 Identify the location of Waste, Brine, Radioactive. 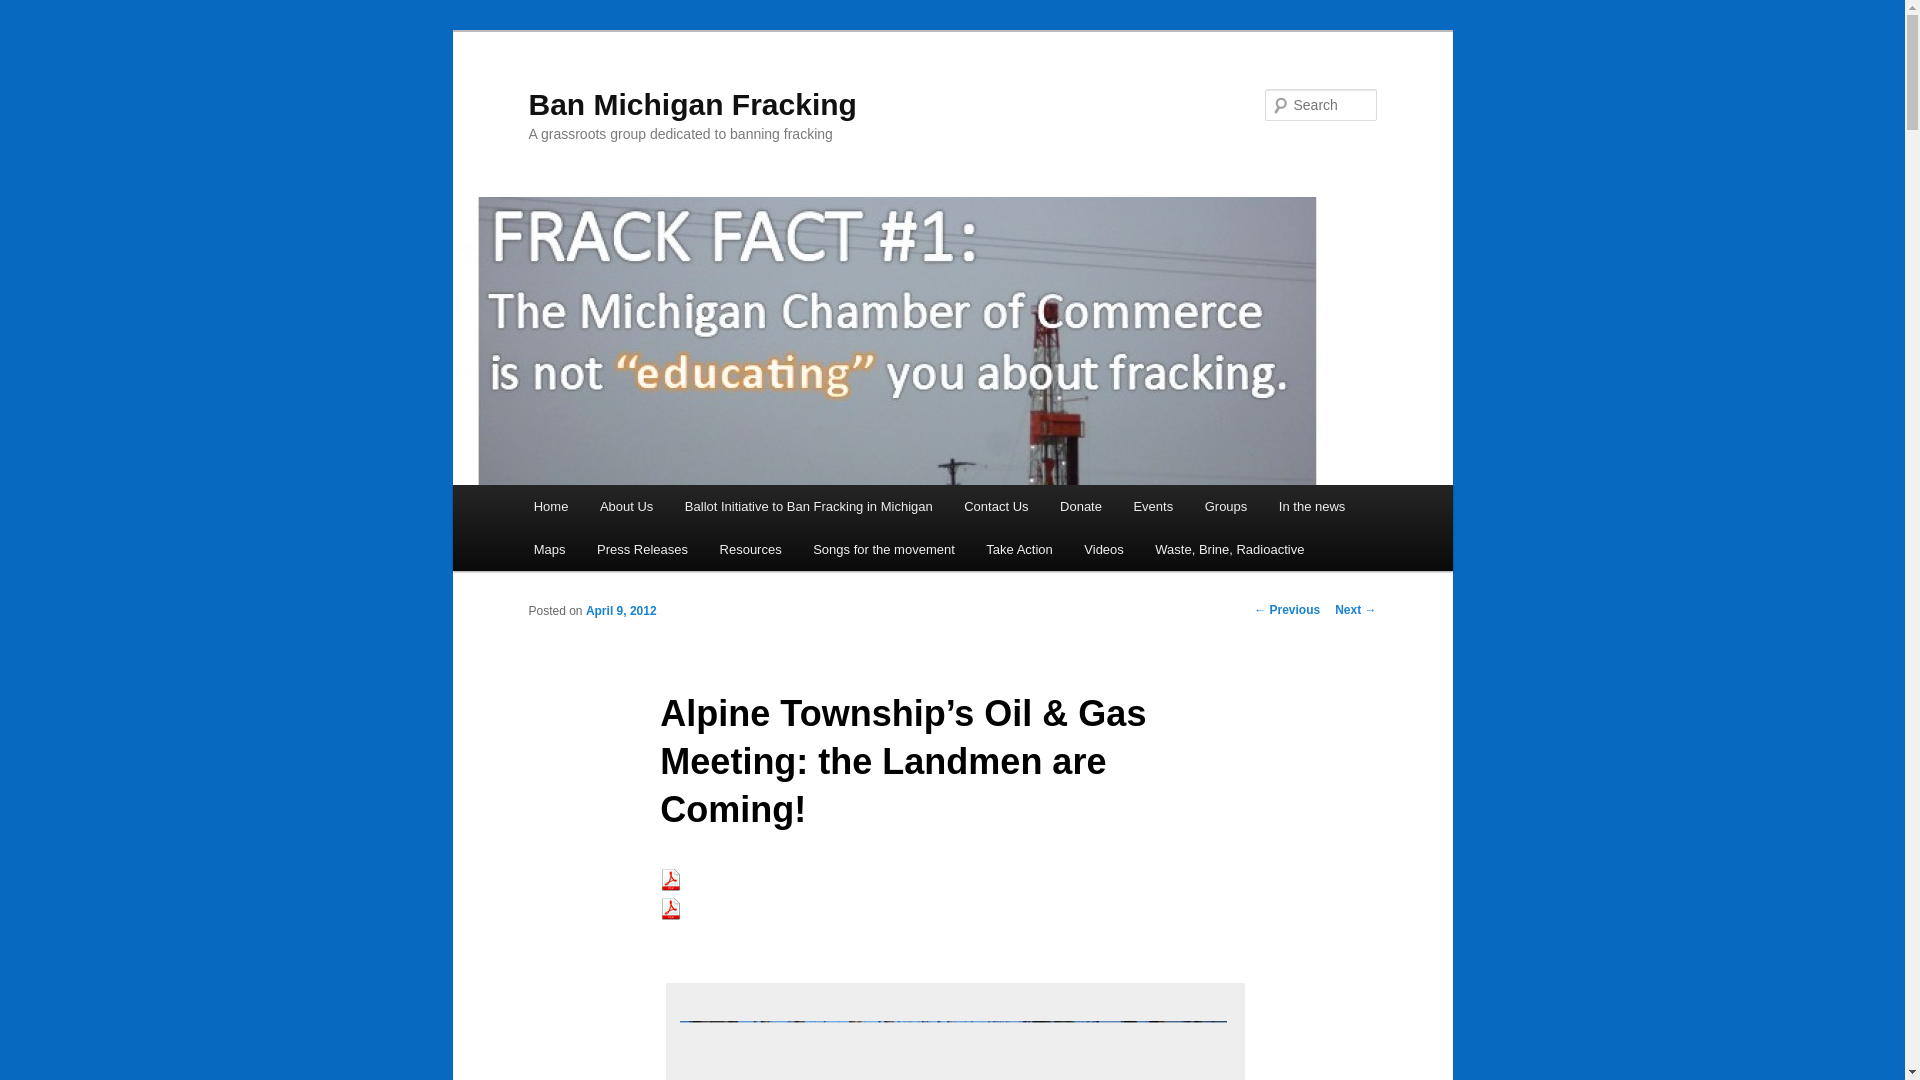
(1230, 550).